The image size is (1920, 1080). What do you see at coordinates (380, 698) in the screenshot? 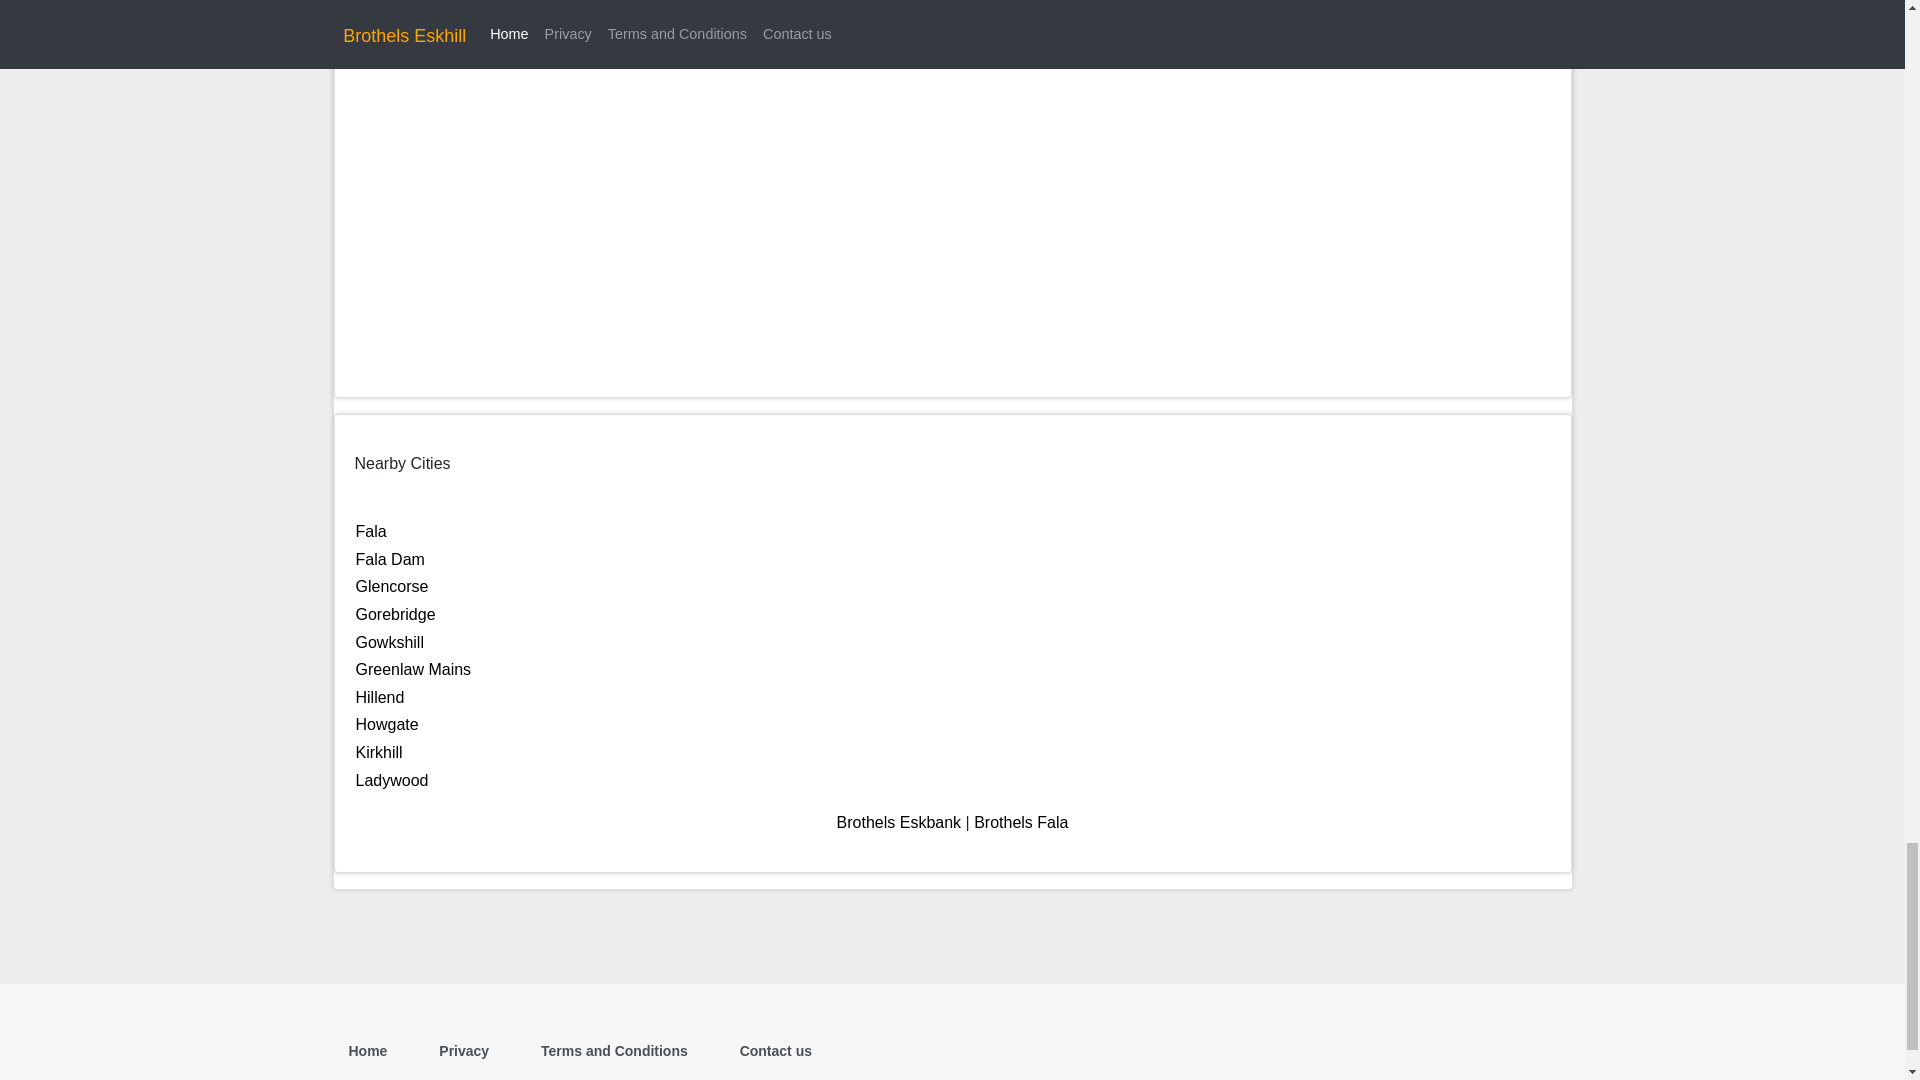
I see `Hillend` at bounding box center [380, 698].